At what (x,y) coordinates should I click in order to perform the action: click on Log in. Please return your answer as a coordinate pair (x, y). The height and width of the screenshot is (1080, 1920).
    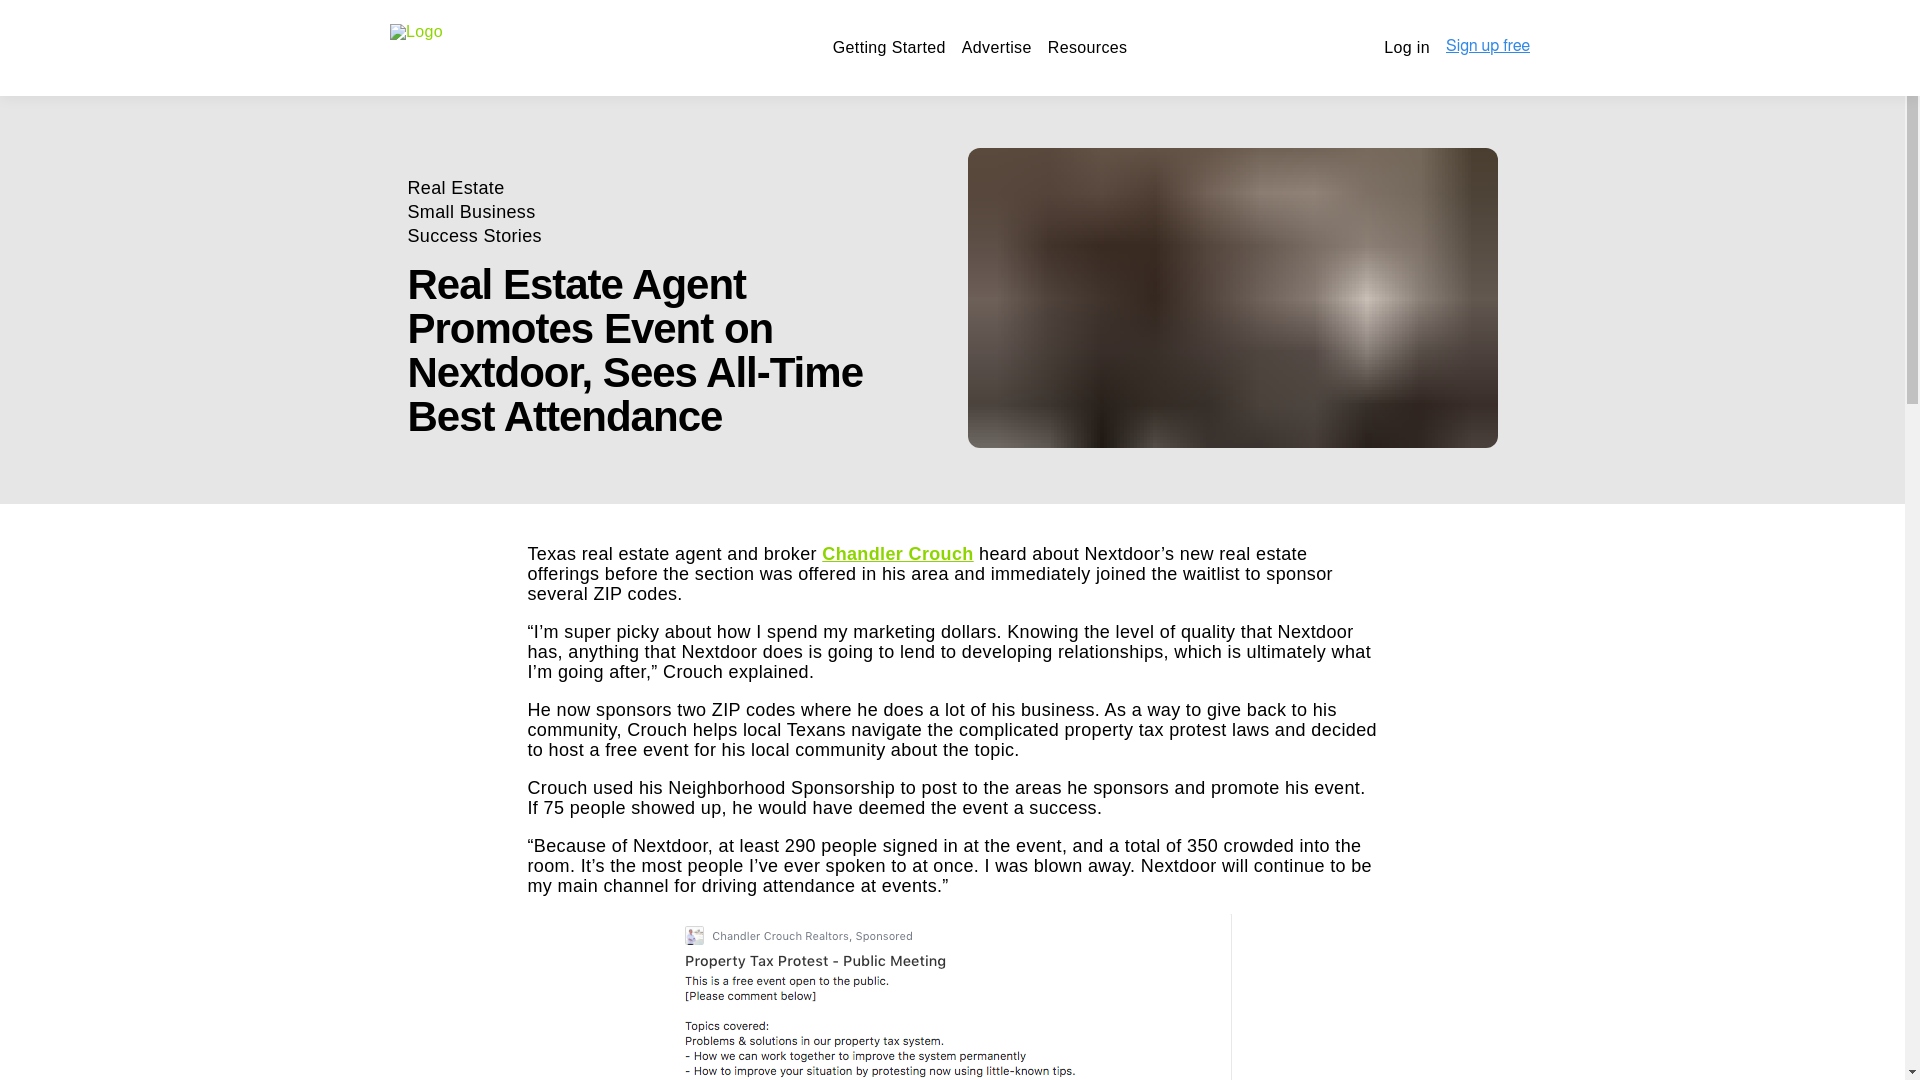
    Looking at the image, I should click on (1407, 47).